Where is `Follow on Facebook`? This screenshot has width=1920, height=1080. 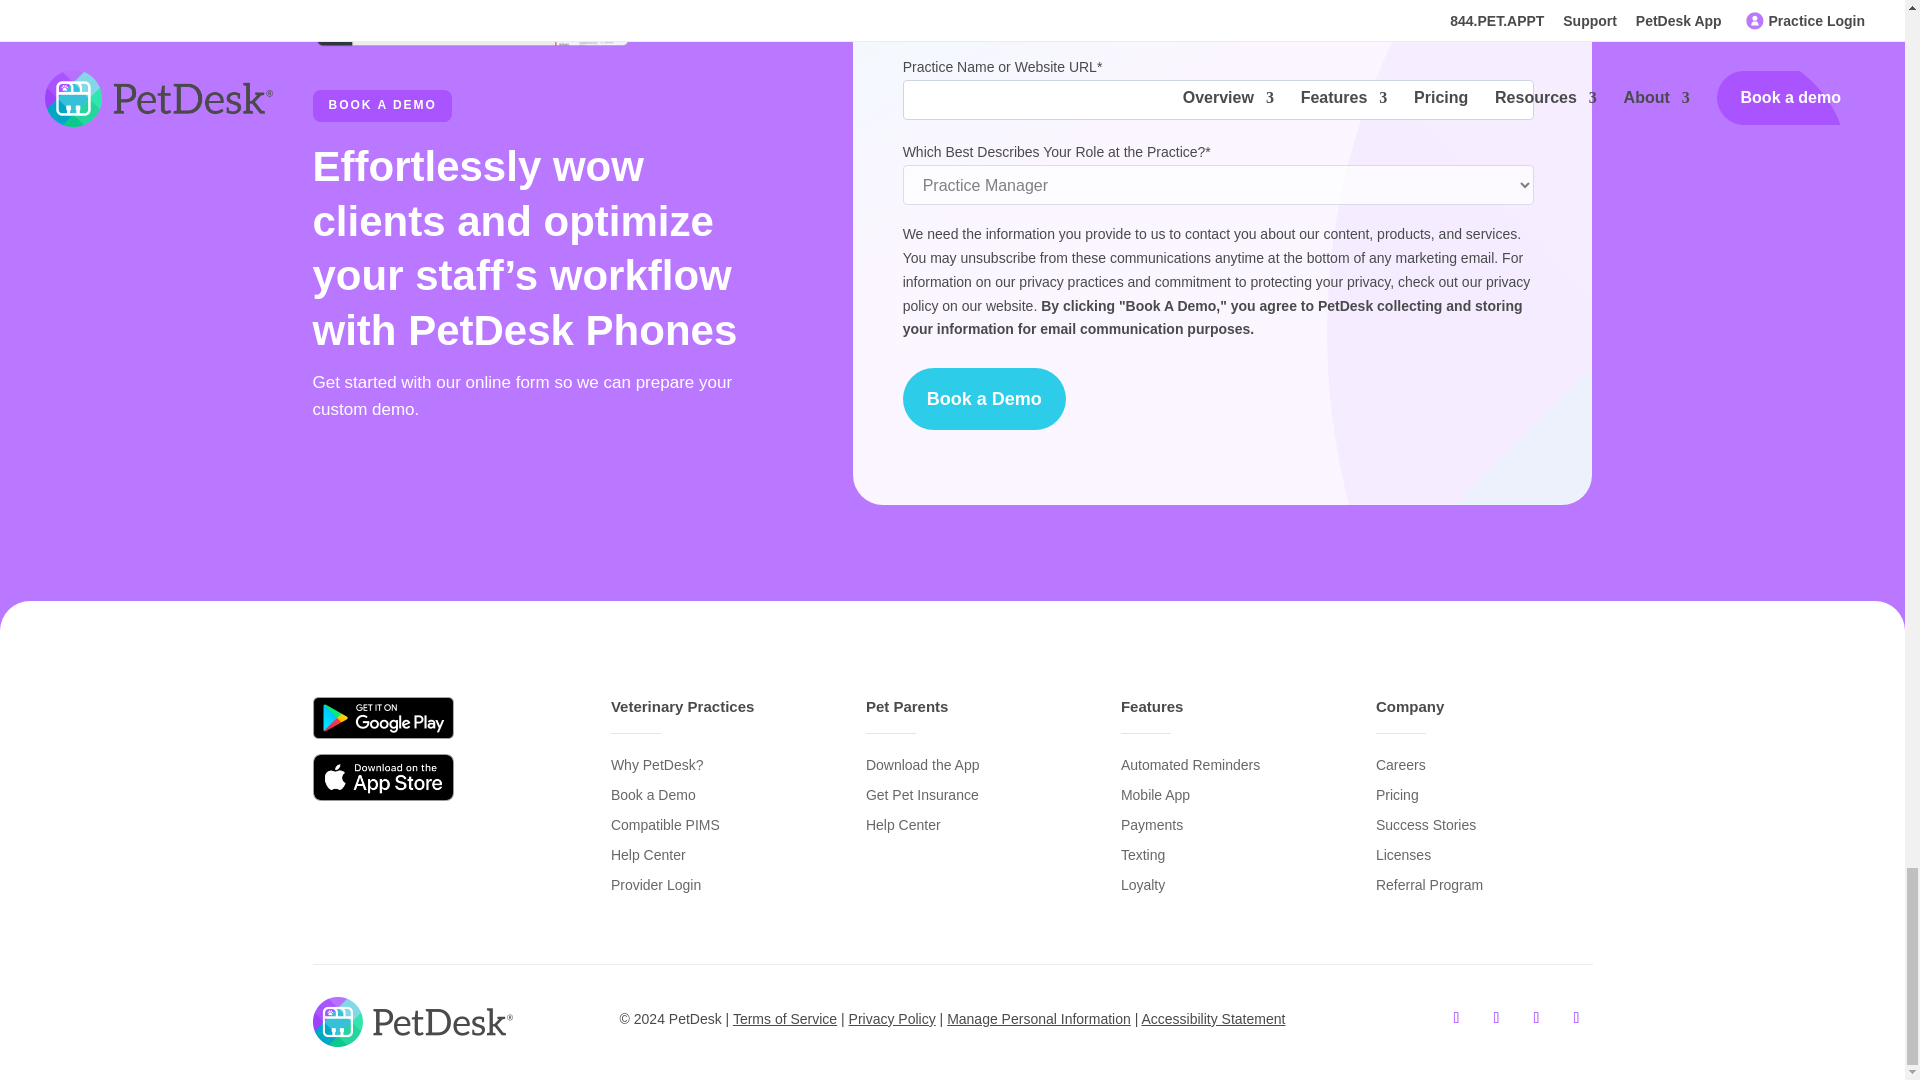 Follow on Facebook is located at coordinates (1456, 1018).